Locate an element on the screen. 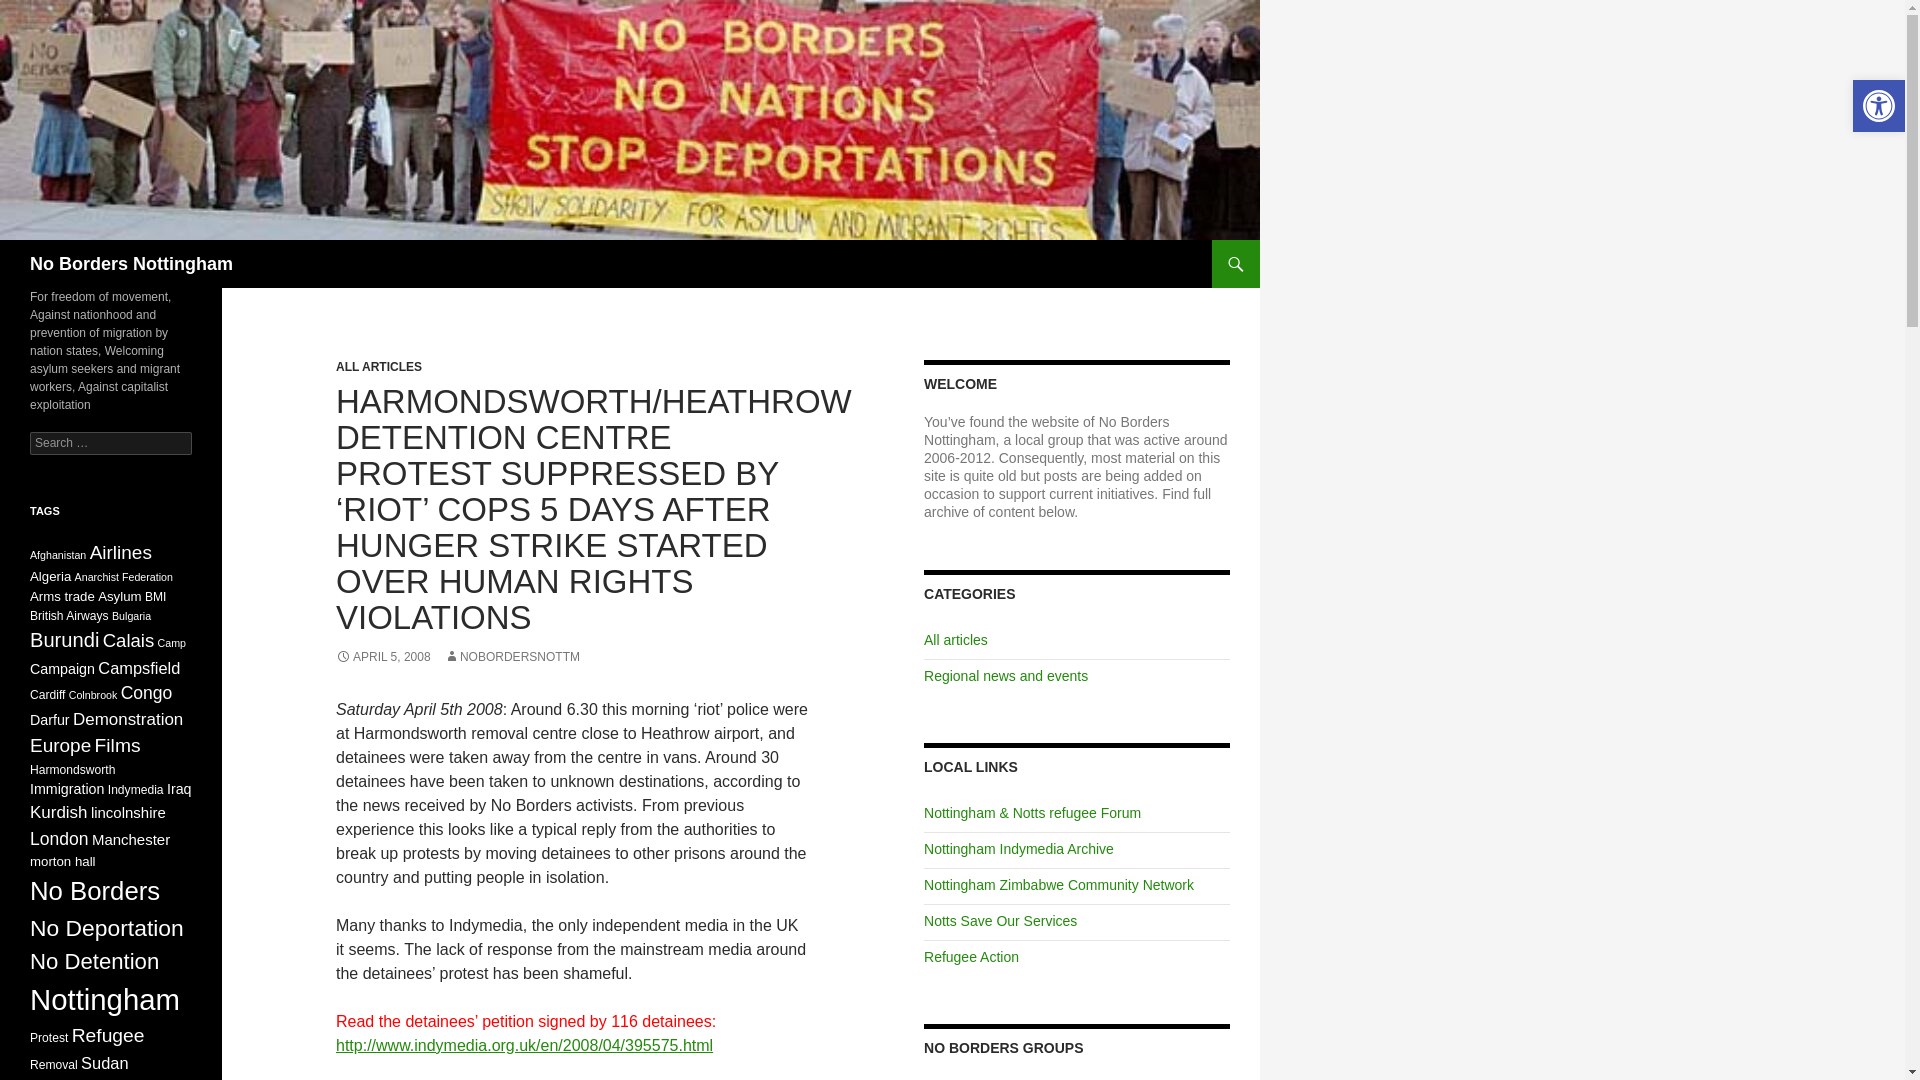 This screenshot has width=1920, height=1080. No Borders Nottingham is located at coordinates (131, 264).